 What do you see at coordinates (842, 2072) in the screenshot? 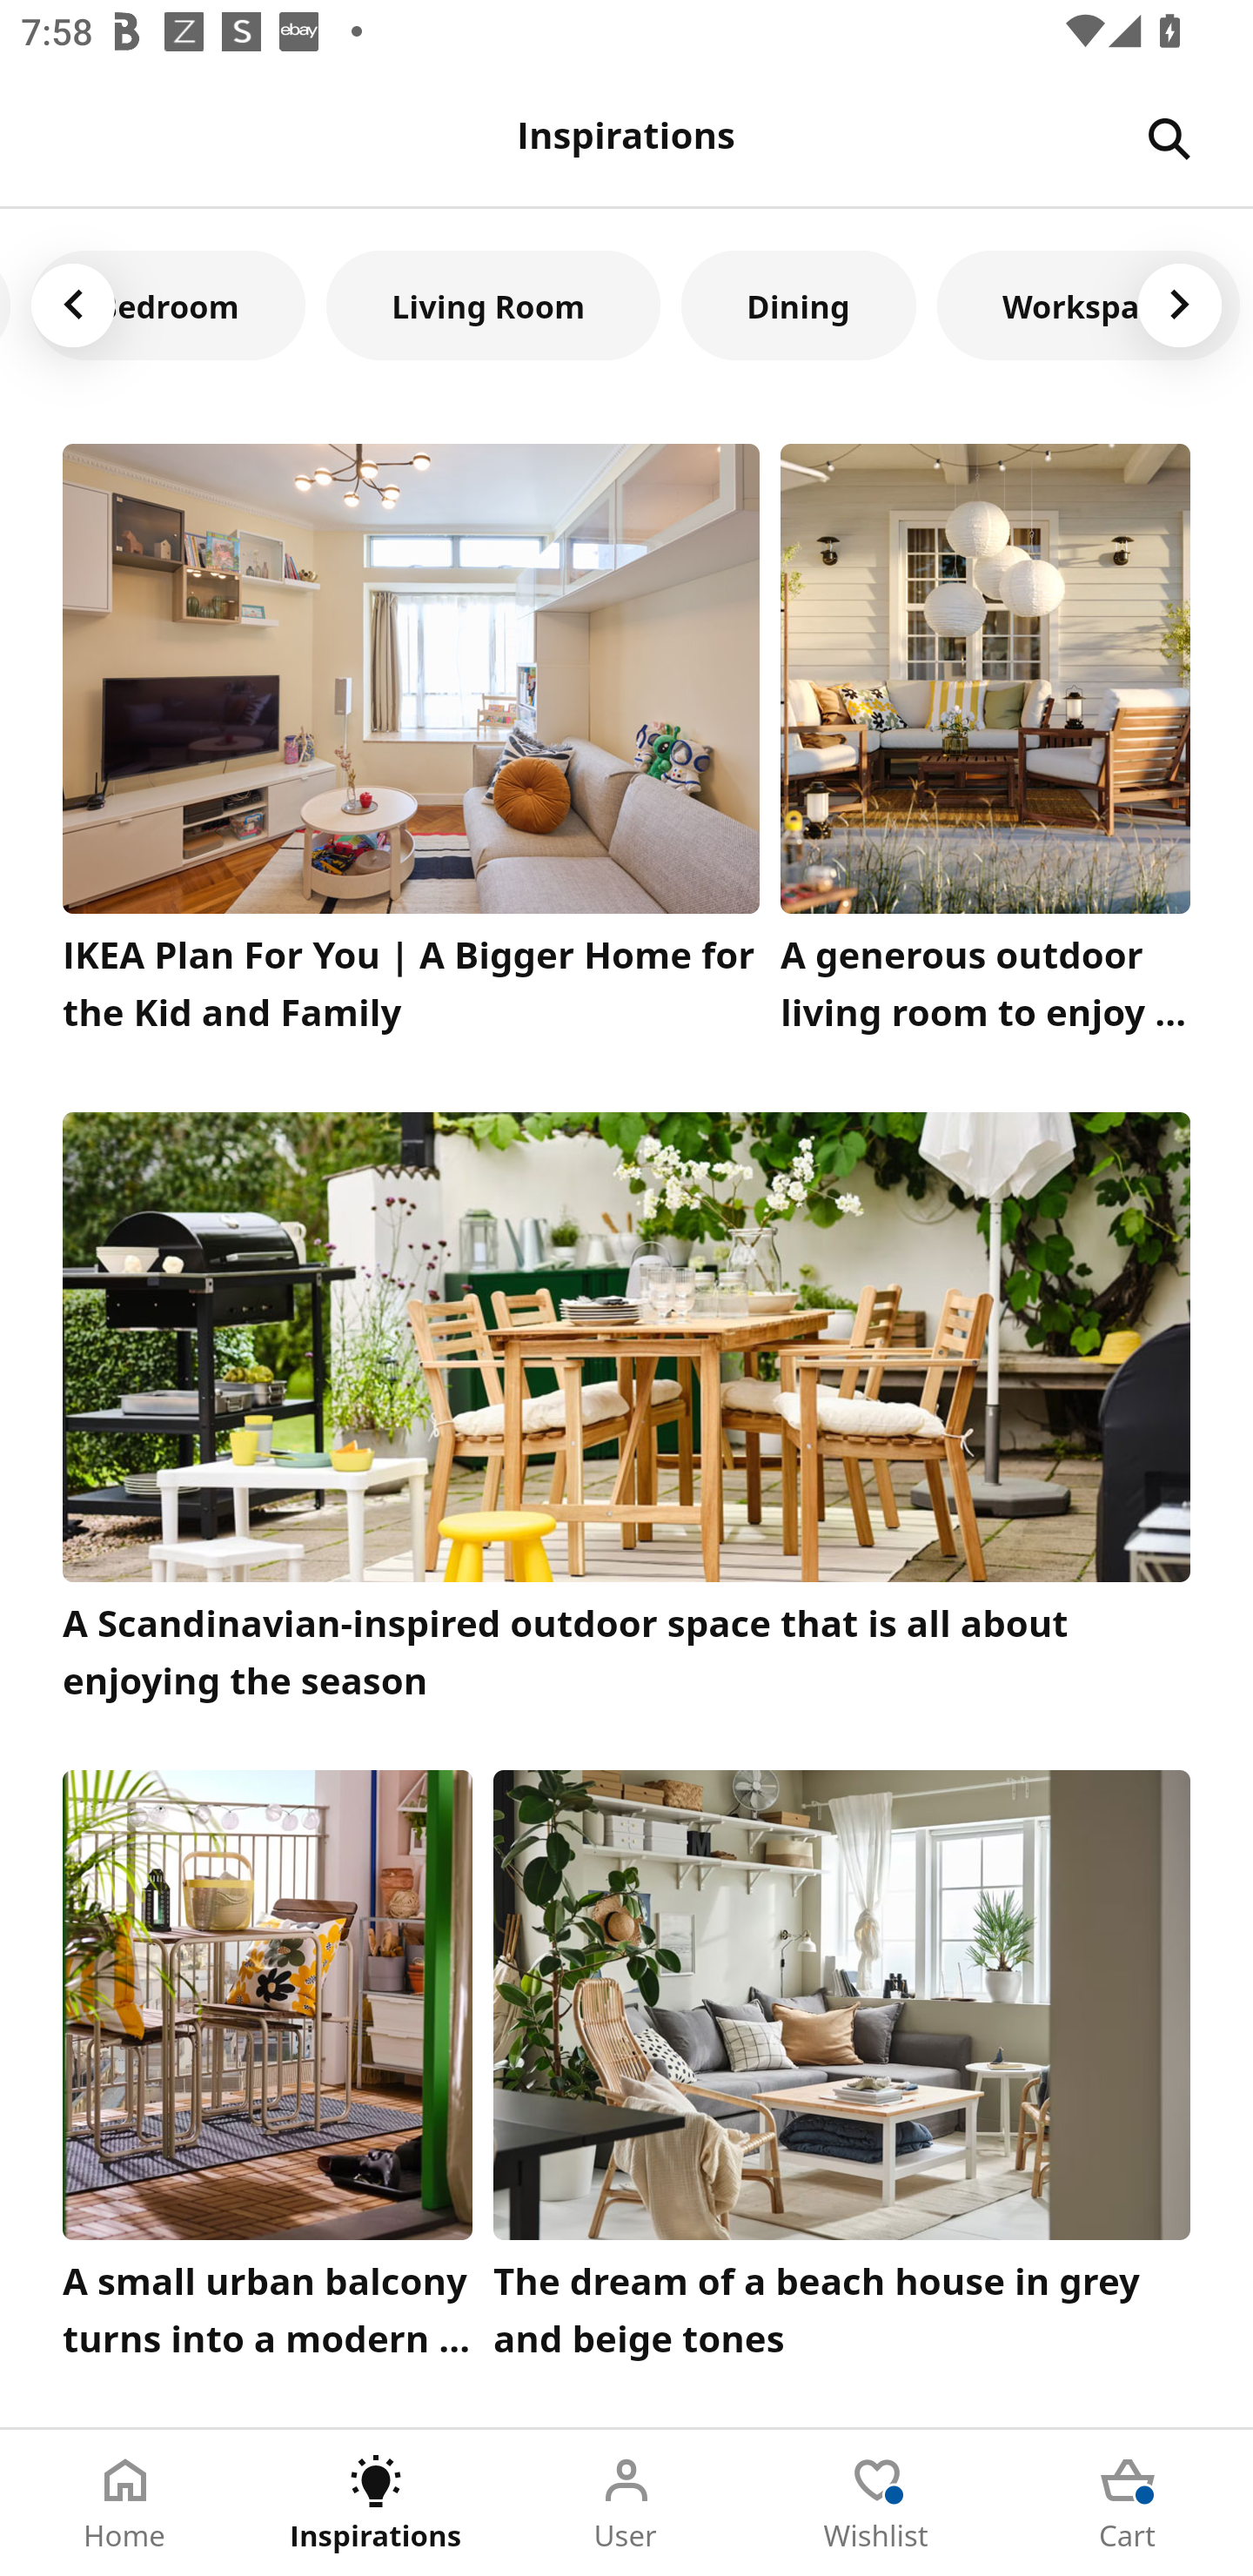
I see `The dream of a beach house in grey and beige tones` at bounding box center [842, 2072].